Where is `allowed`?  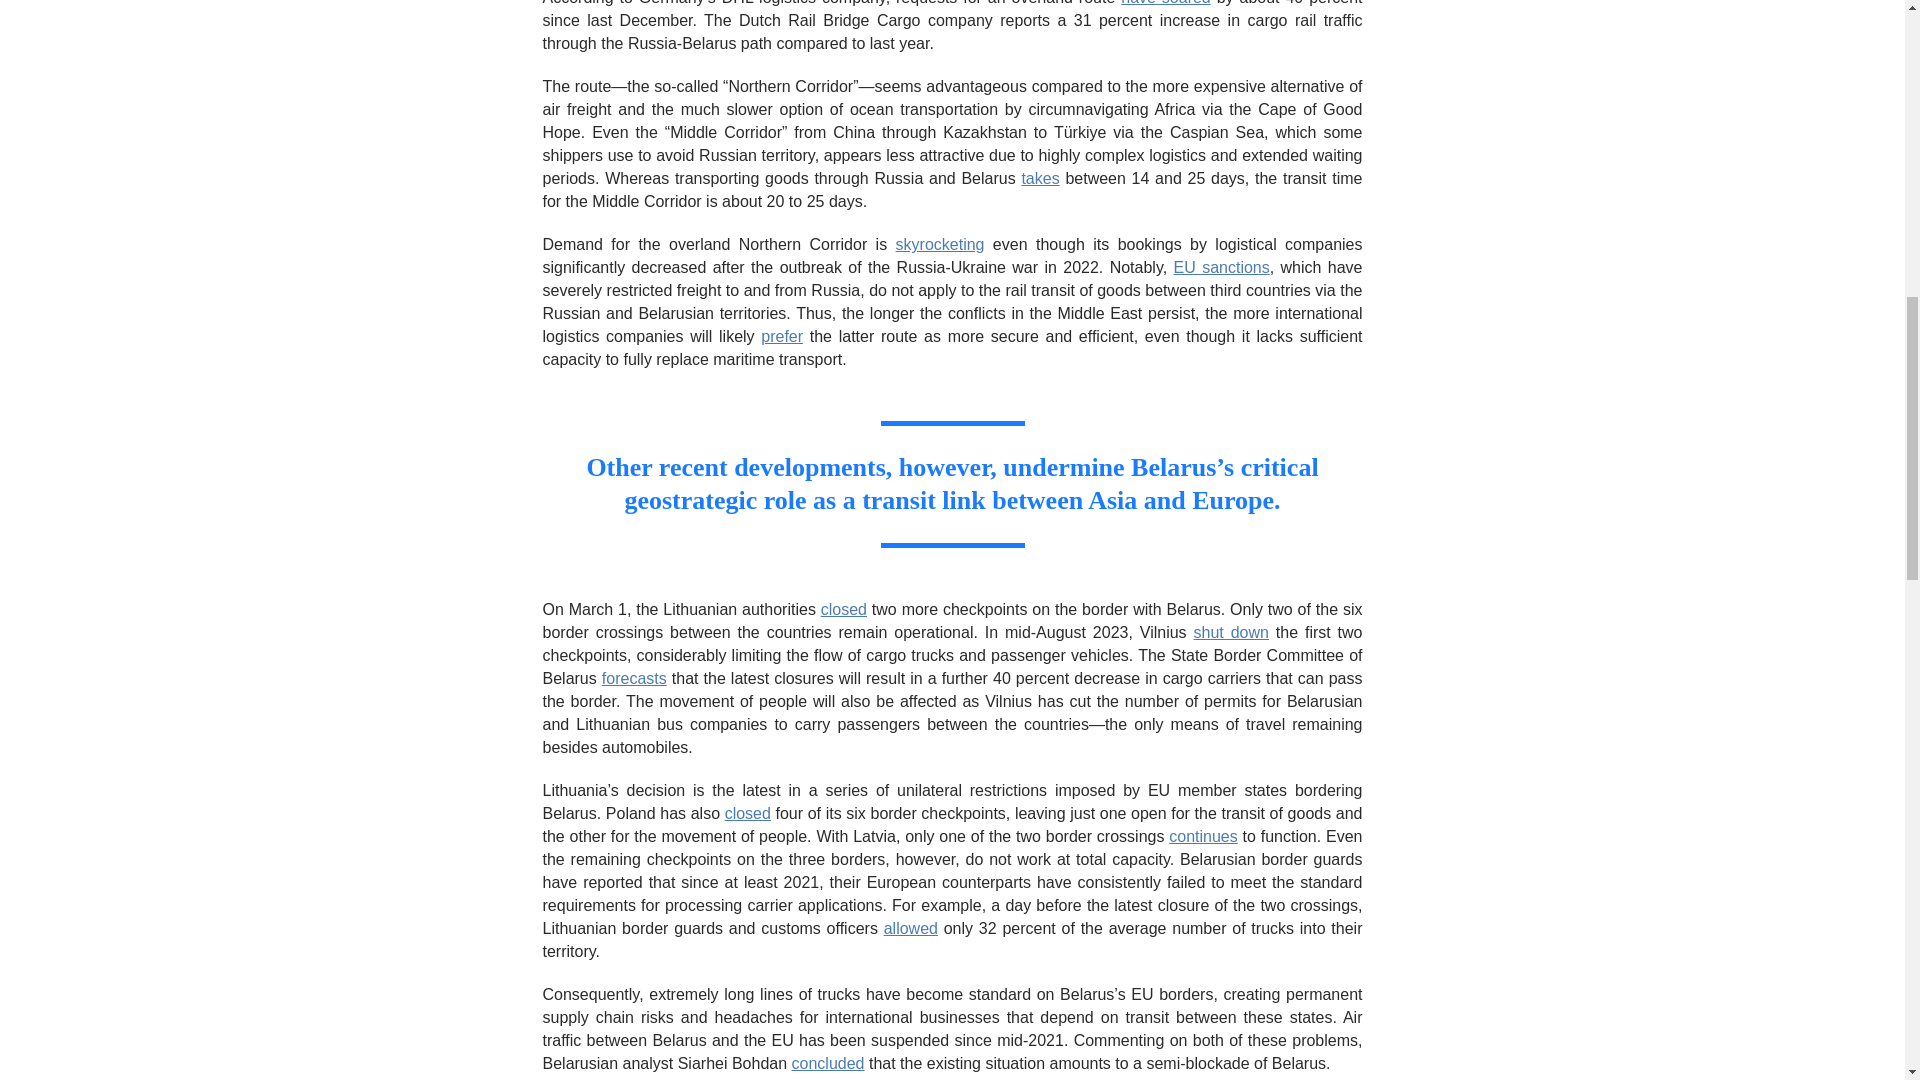 allowed is located at coordinates (910, 928).